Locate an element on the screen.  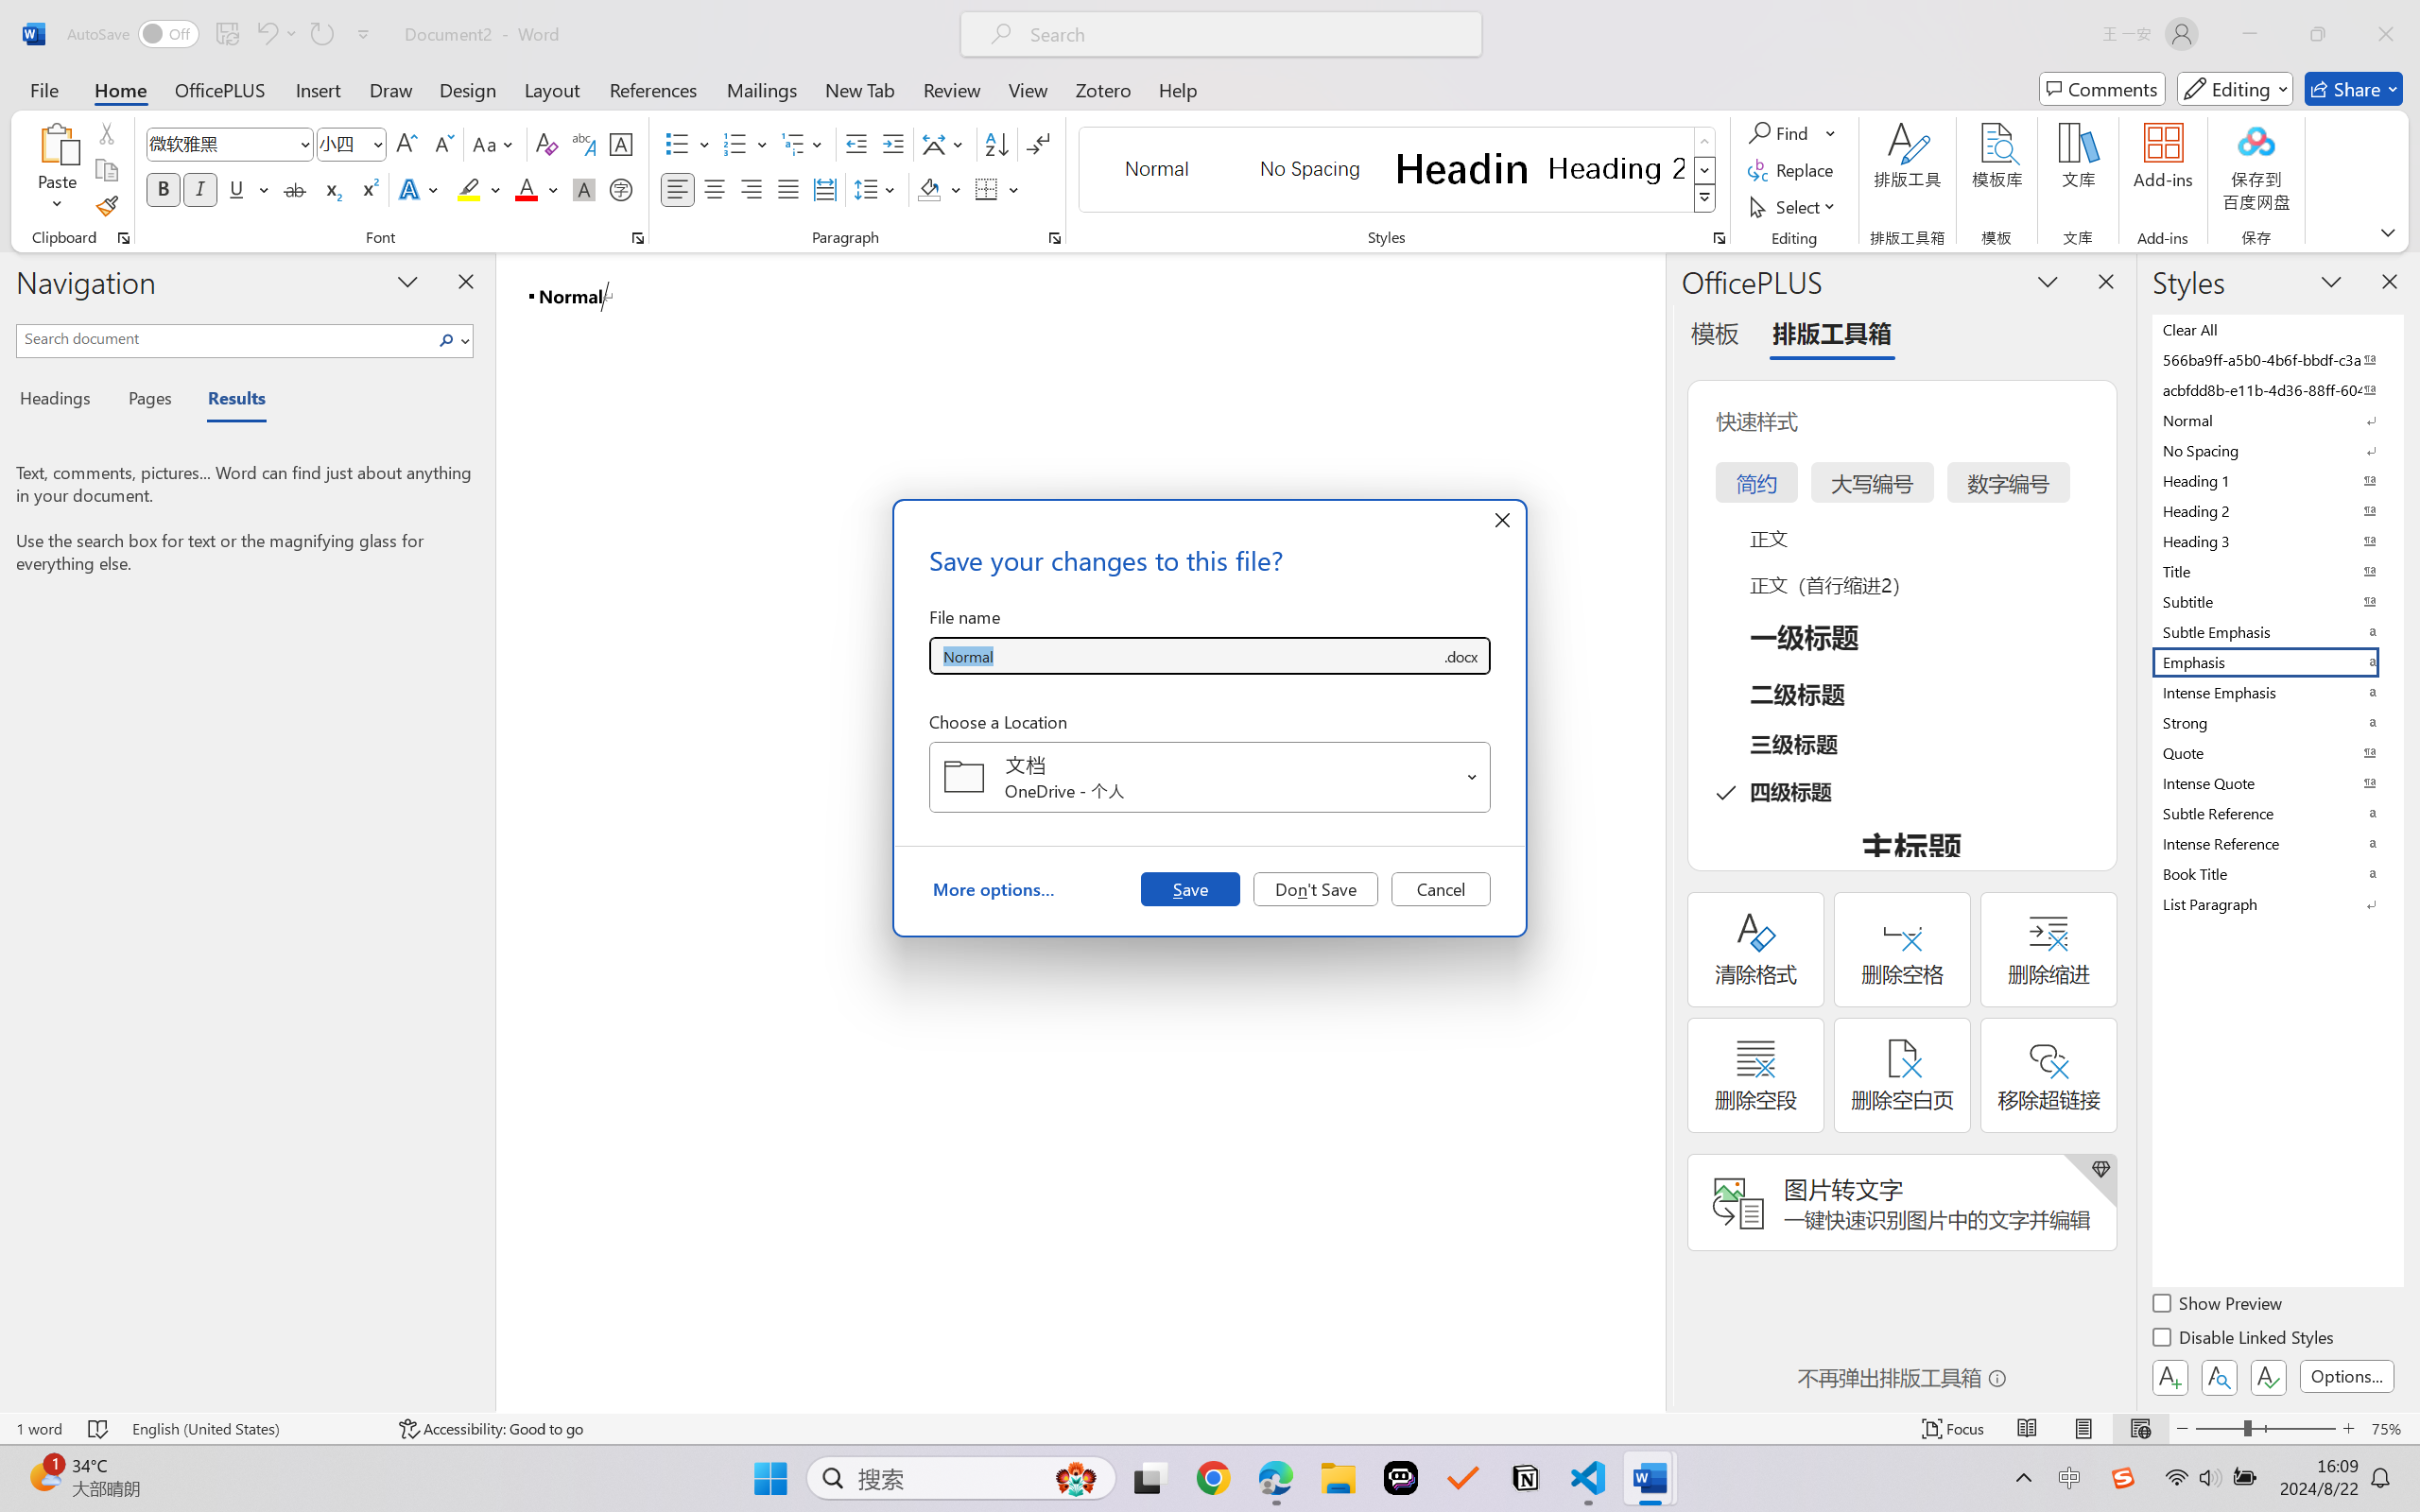
Language English (United States) is located at coordinates (253, 1429).